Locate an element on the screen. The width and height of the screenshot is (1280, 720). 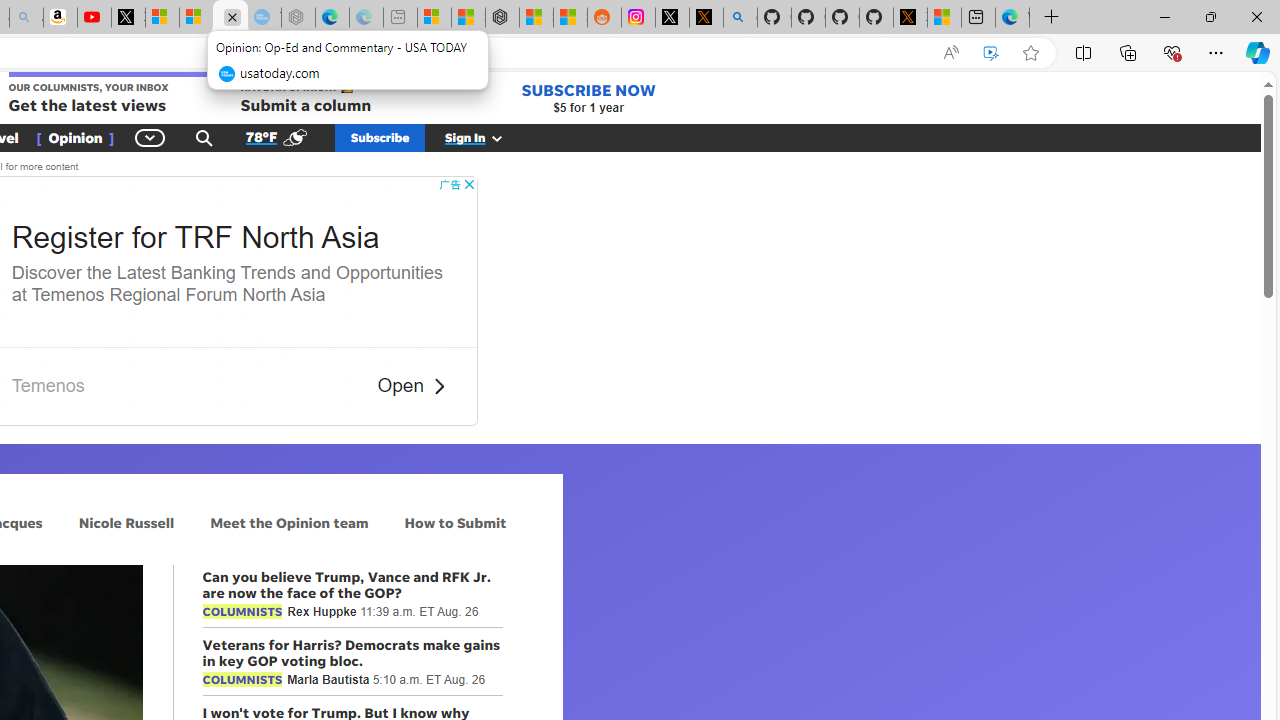
Sign In is located at coordinates (485, 137).